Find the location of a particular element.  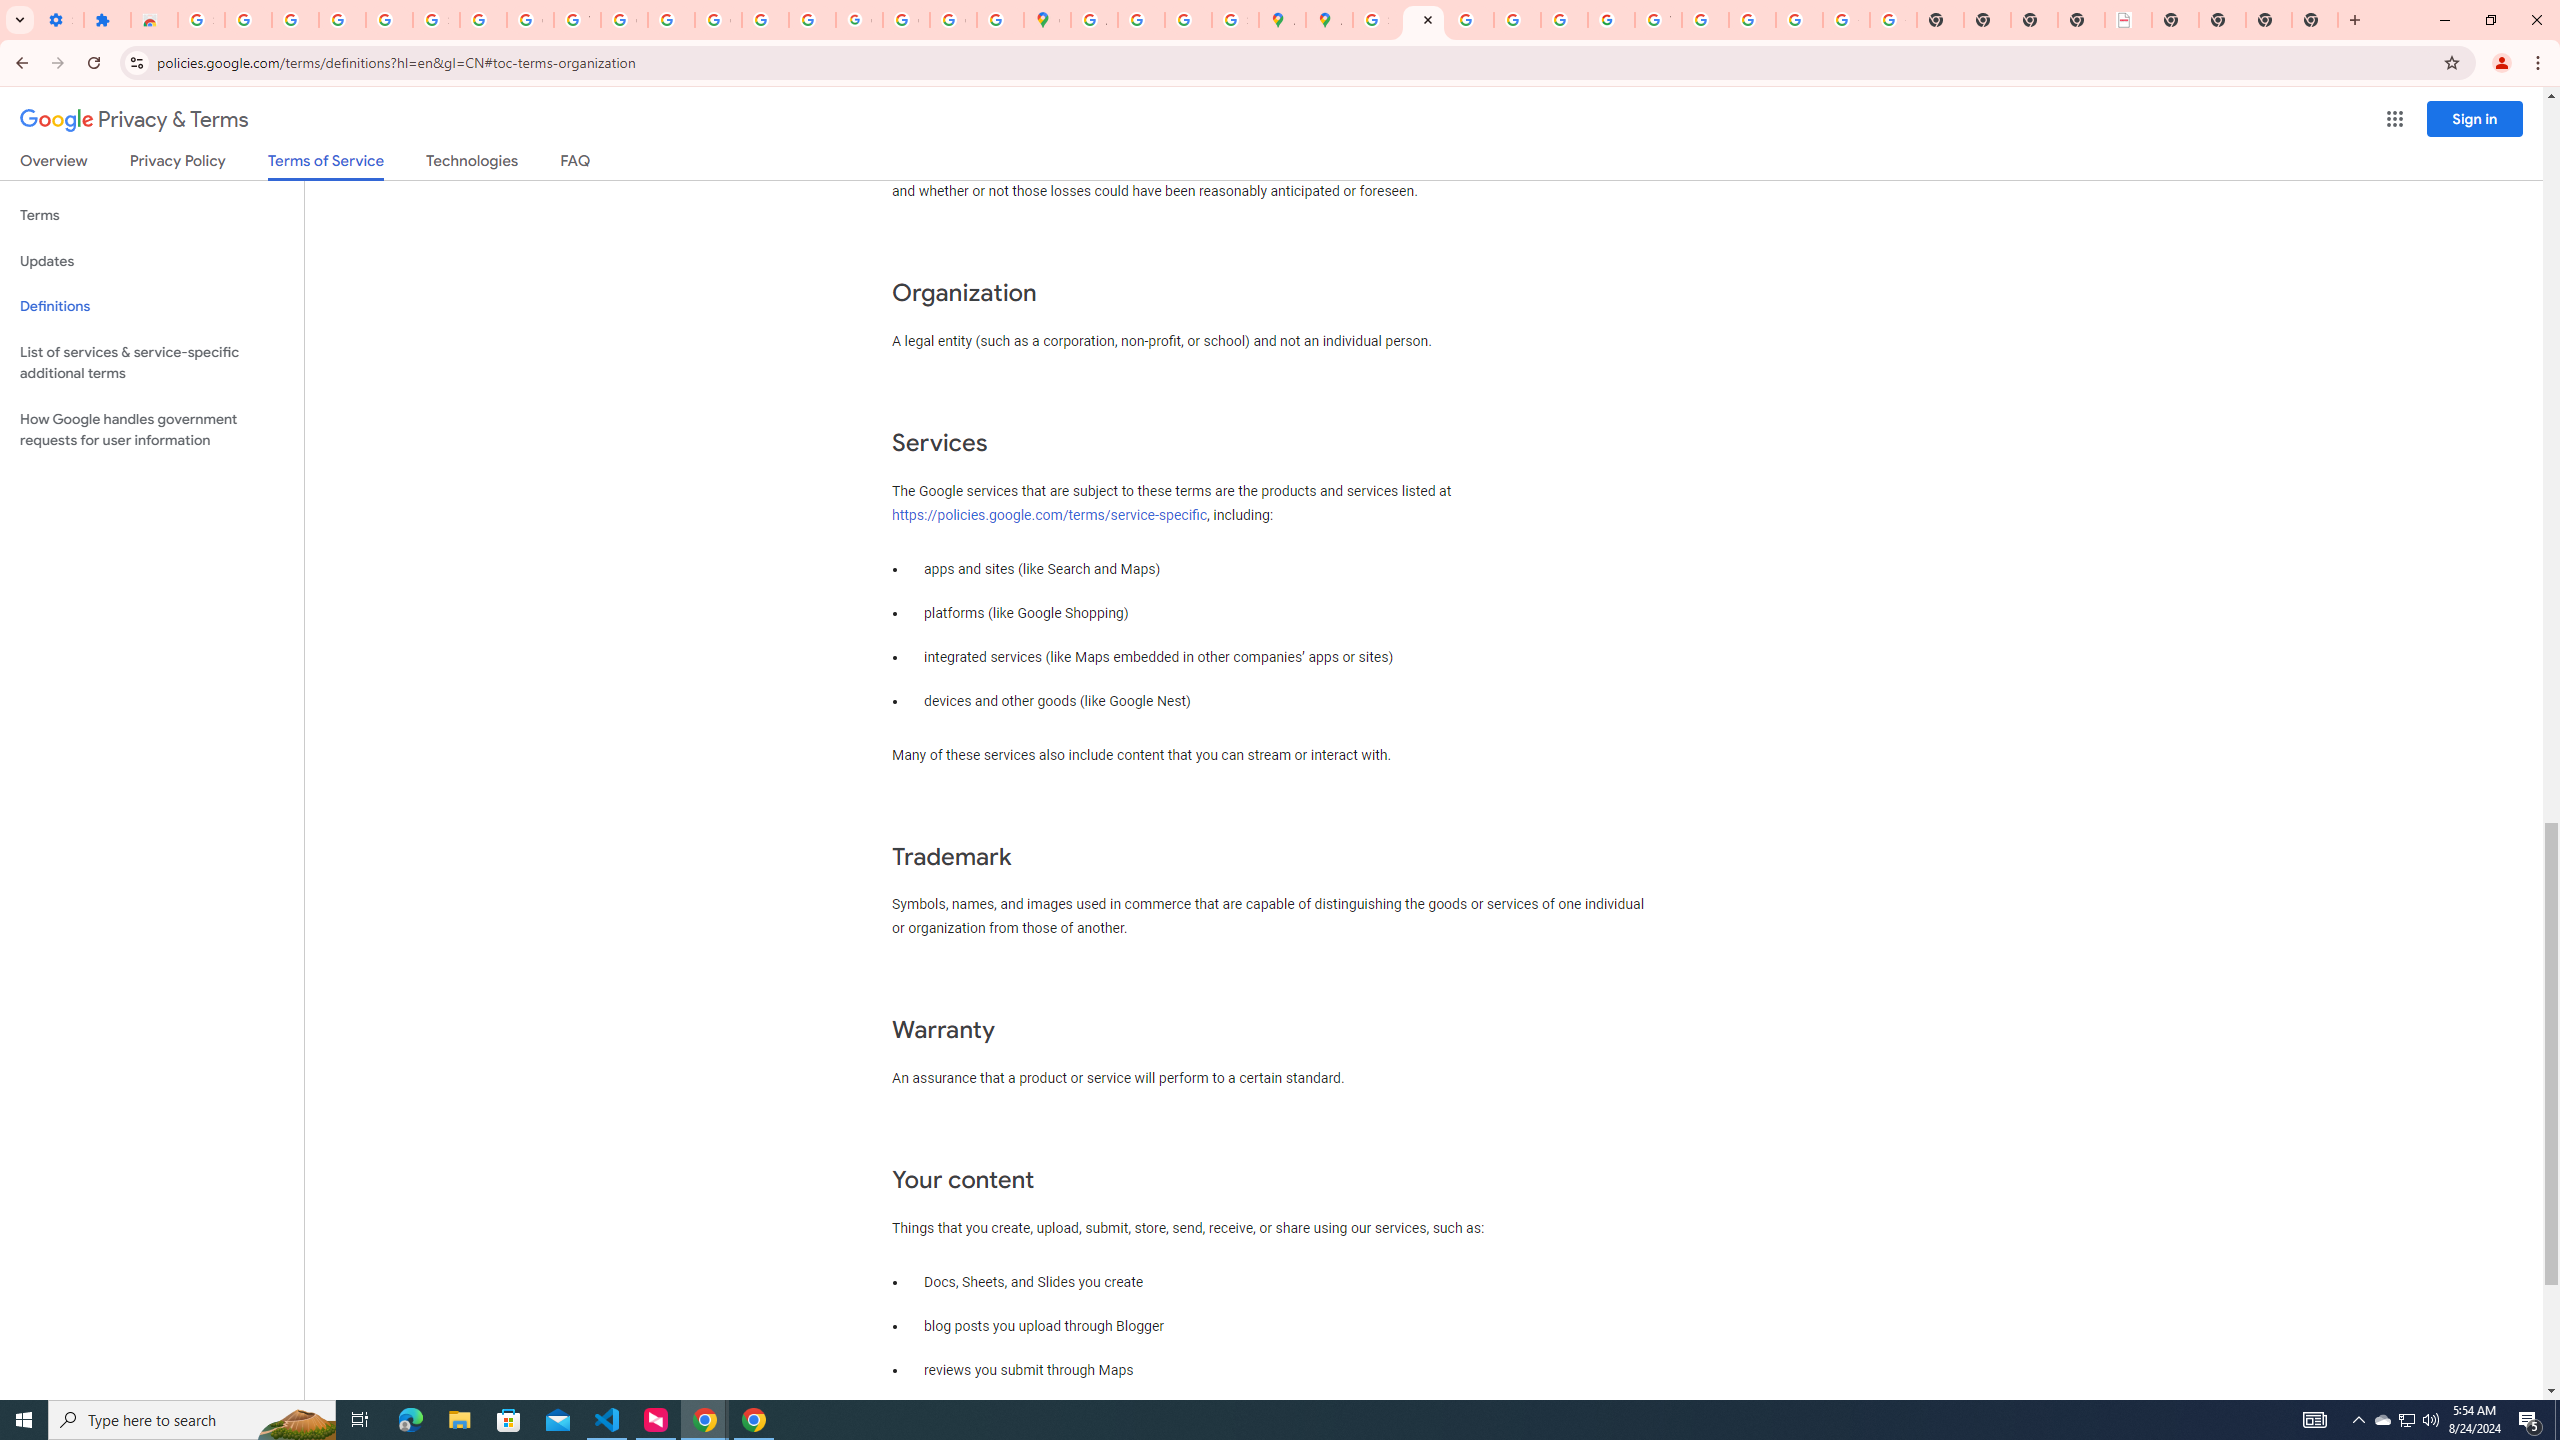

Sign in - Google Accounts is located at coordinates (436, 20).